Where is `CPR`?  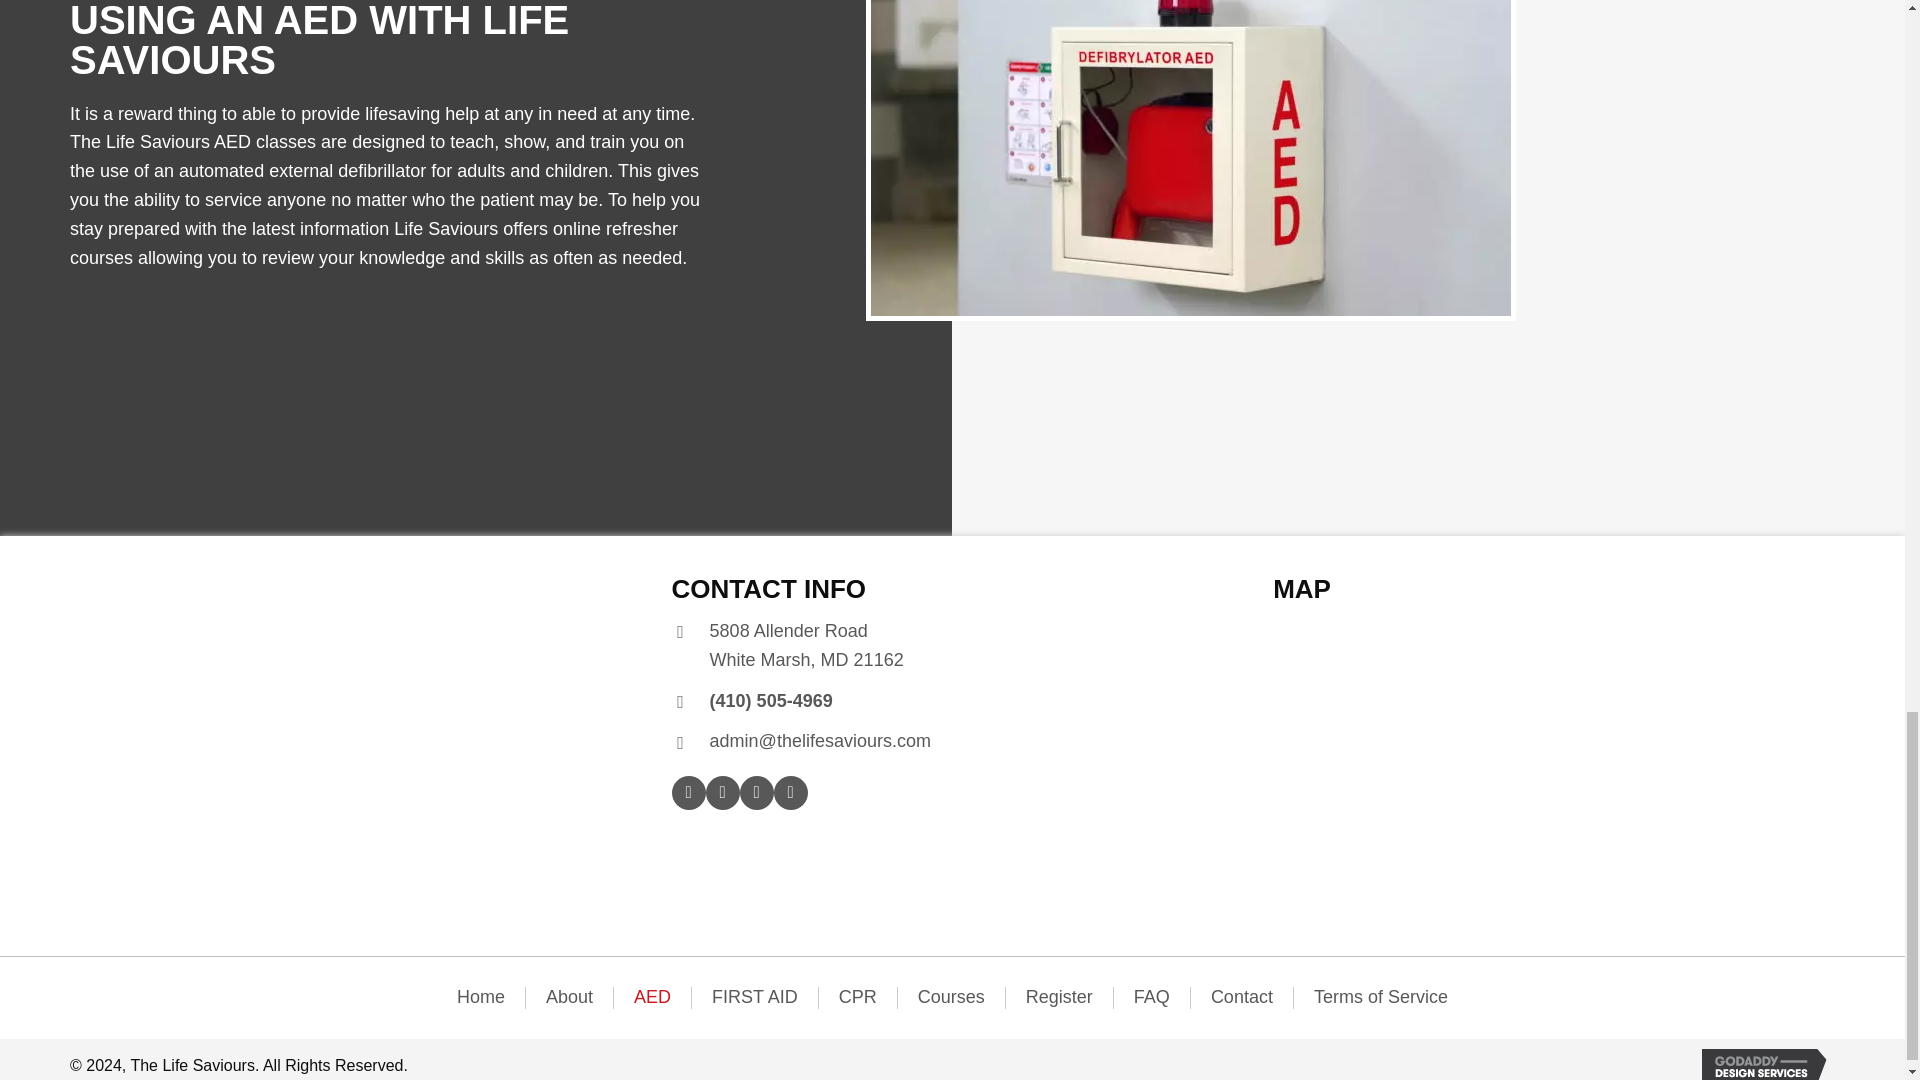 CPR is located at coordinates (858, 998).